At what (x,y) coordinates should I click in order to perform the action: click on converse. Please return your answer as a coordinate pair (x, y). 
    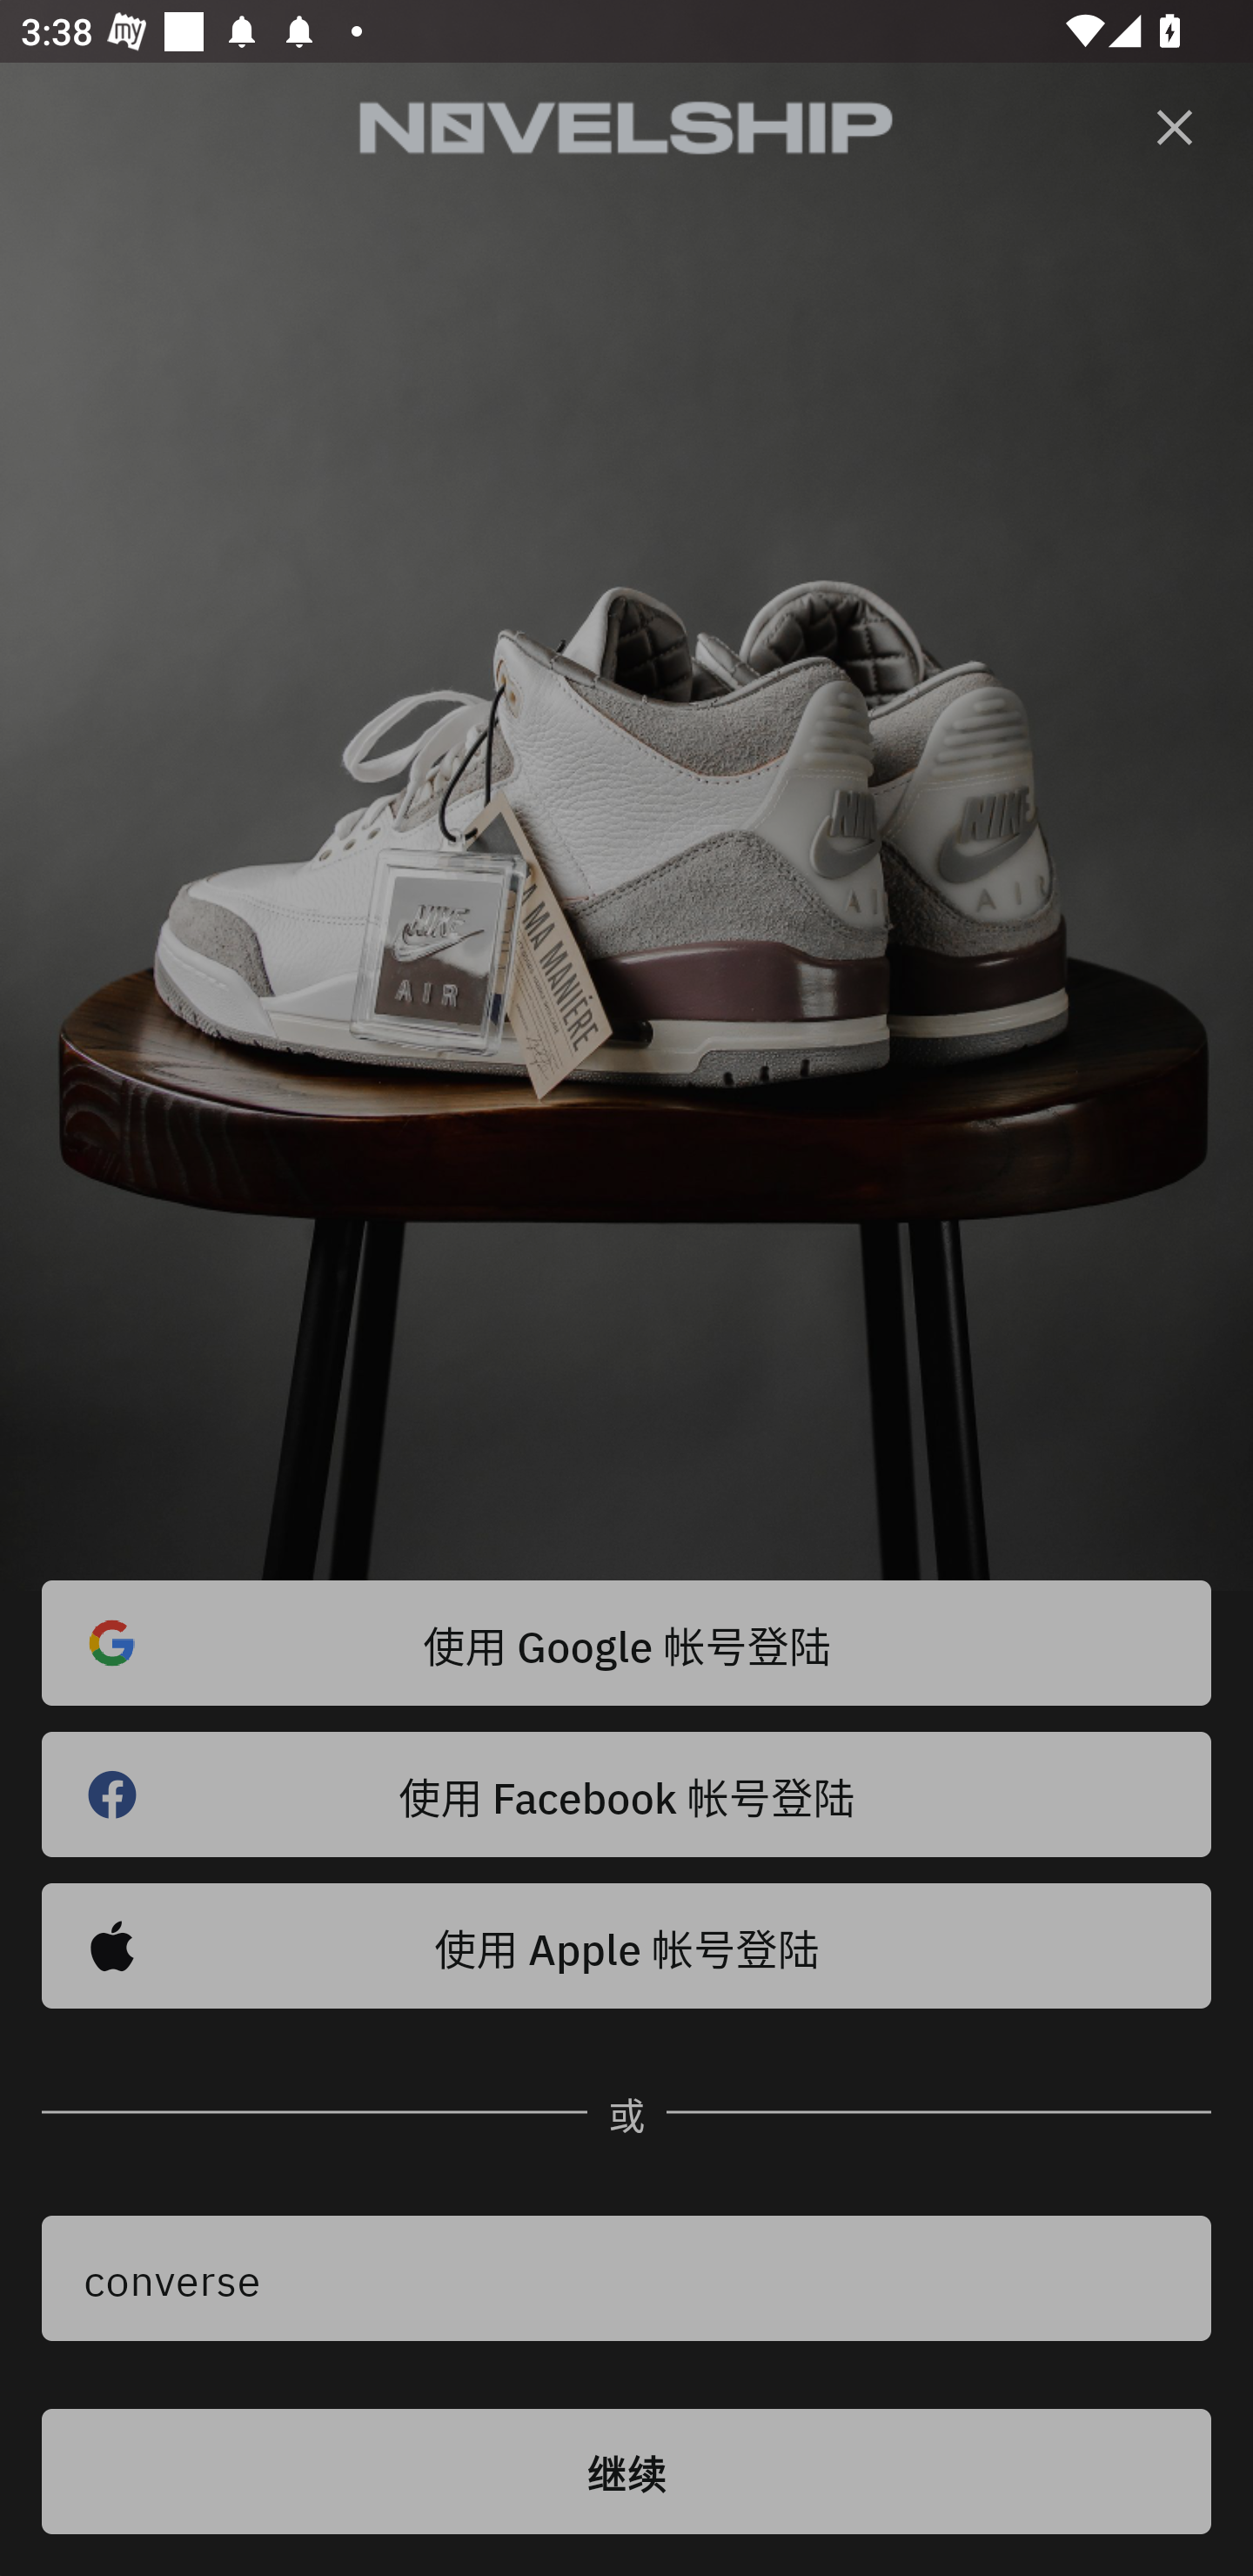
    Looking at the image, I should click on (626, 2278).